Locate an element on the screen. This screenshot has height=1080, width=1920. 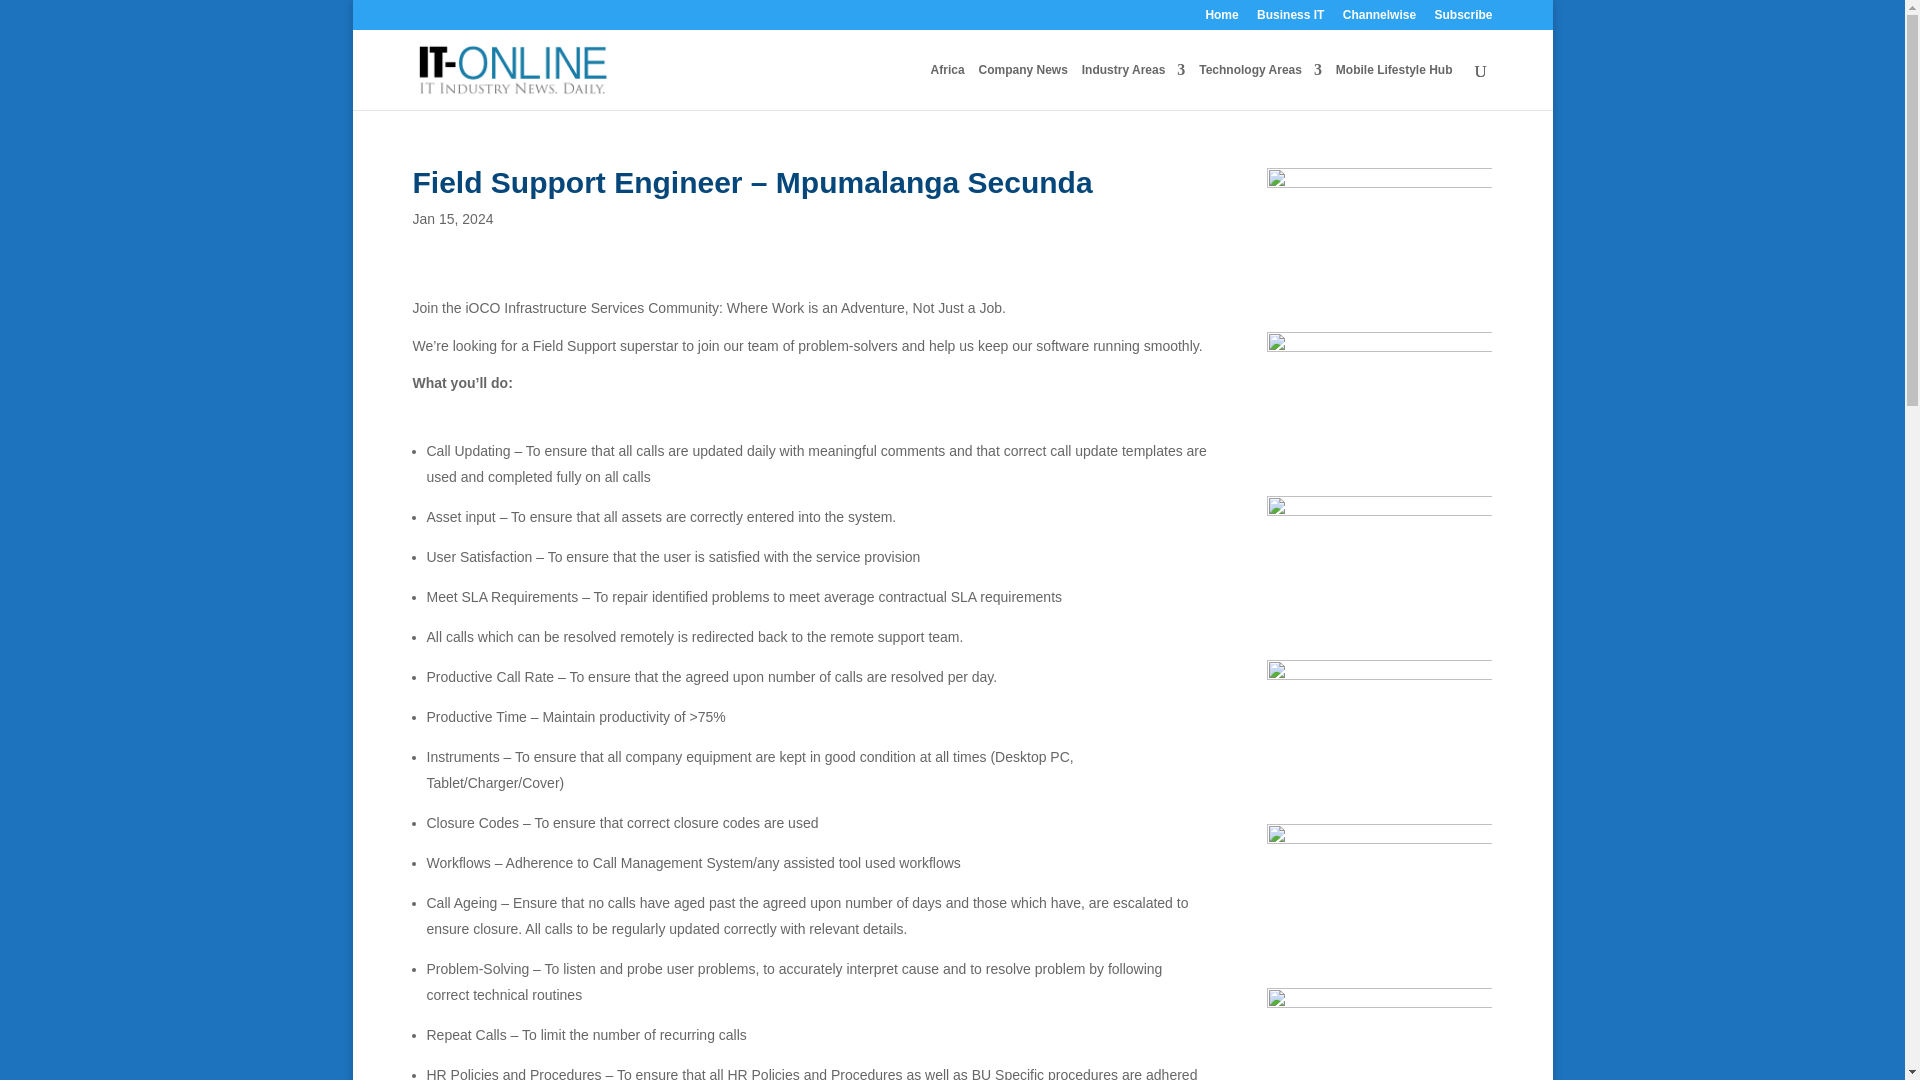
Industry Areas is located at coordinates (1134, 86).